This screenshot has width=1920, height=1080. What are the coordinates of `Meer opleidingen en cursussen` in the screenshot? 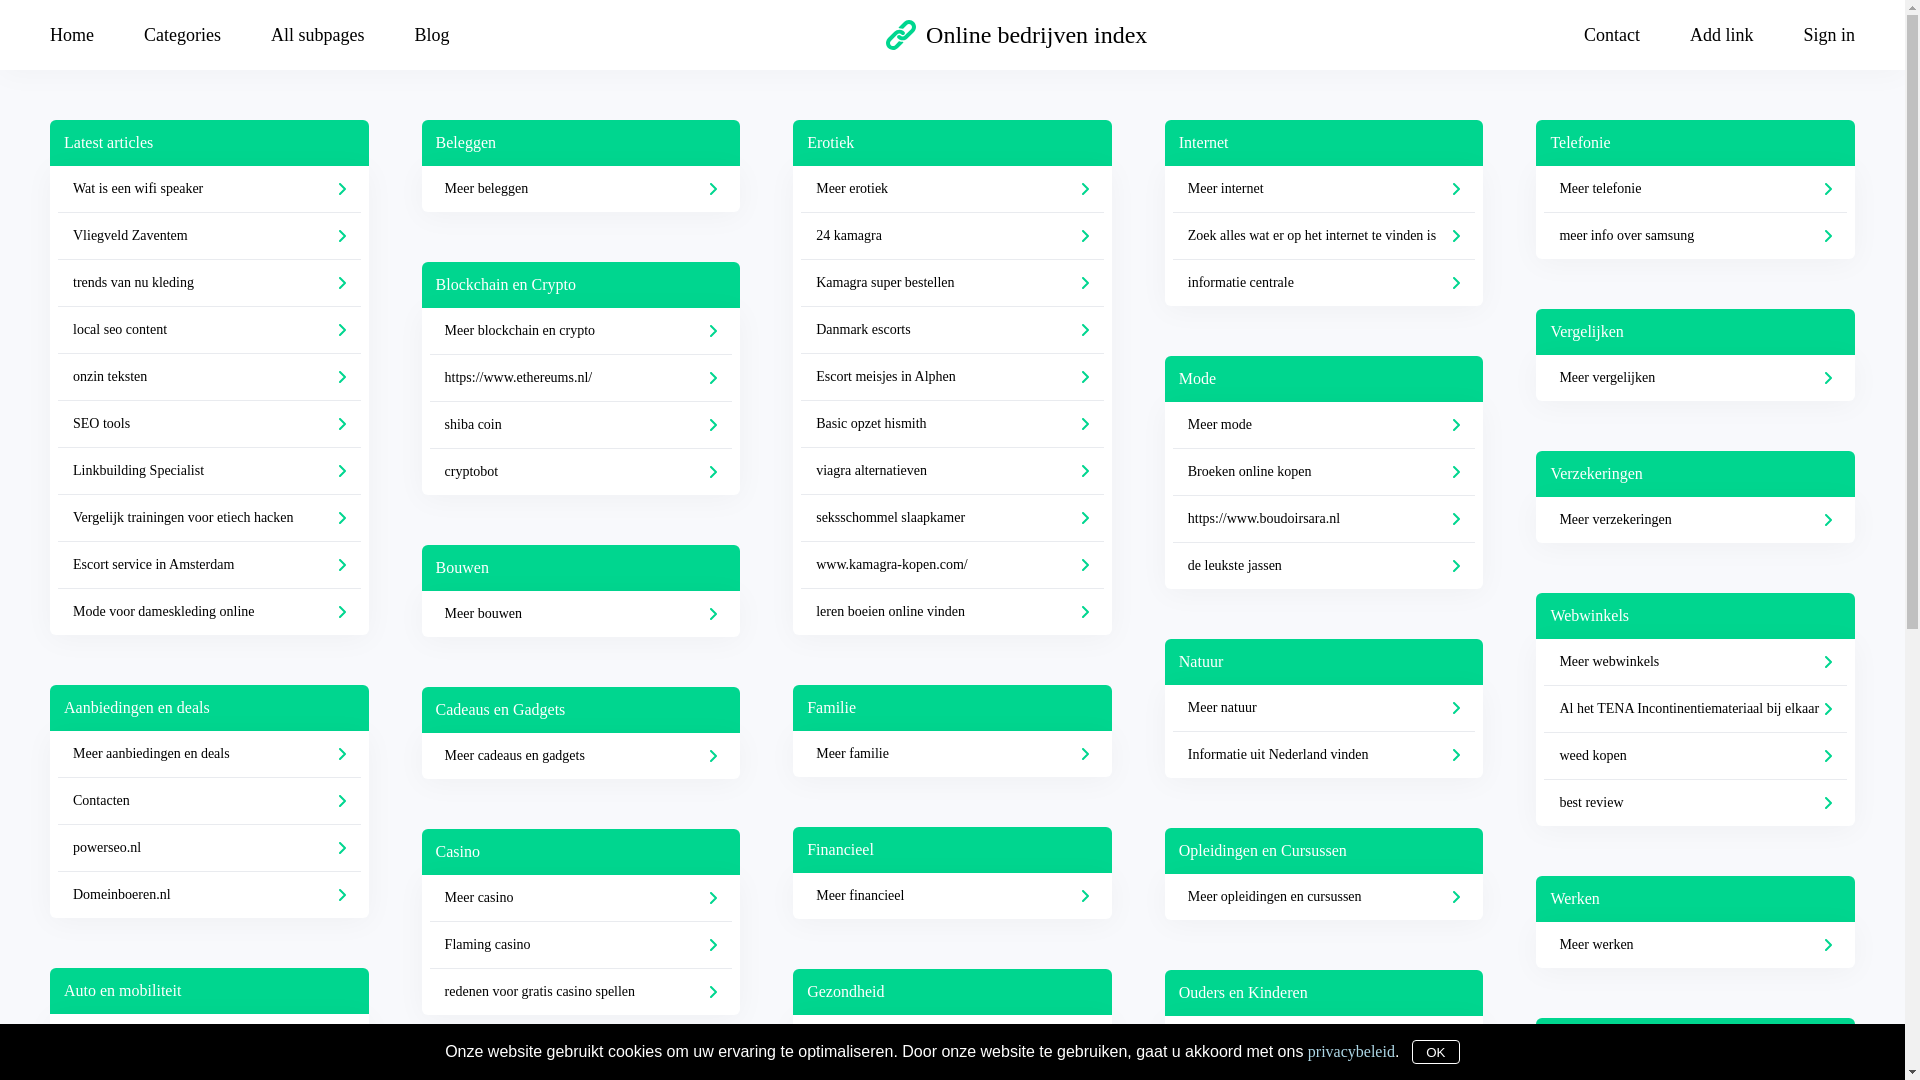 It's located at (1324, 897).